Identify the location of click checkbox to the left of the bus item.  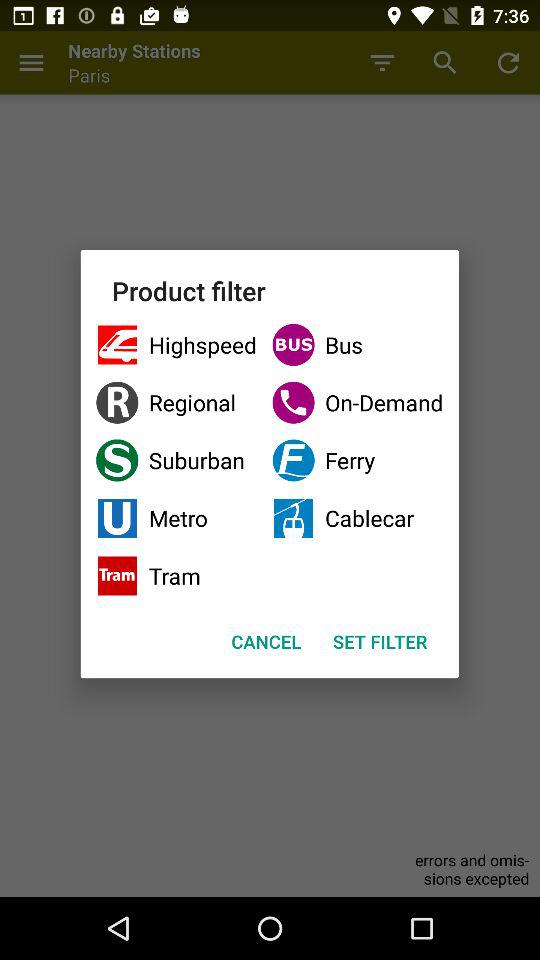
(176, 402).